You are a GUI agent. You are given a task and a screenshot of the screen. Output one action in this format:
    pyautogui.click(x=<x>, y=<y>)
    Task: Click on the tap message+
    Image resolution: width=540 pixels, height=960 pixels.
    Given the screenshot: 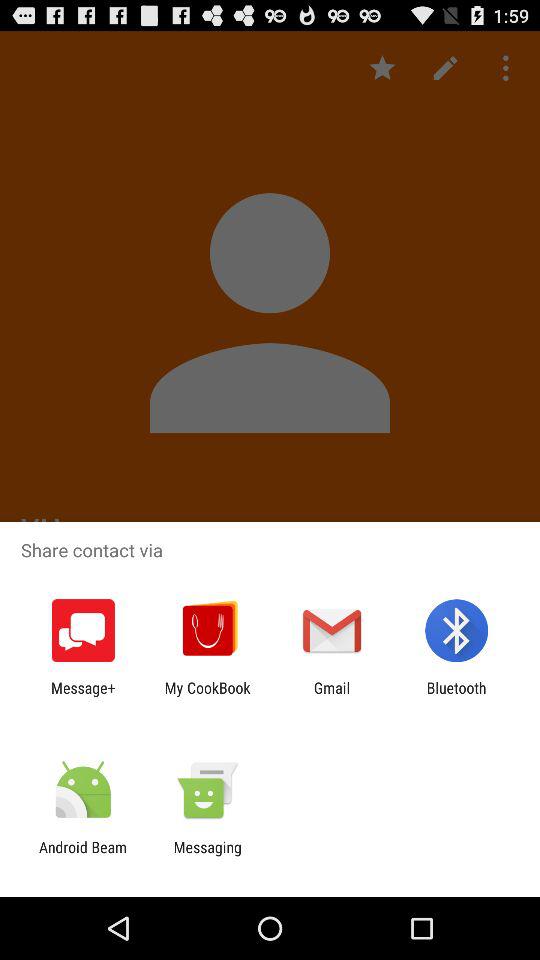 What is the action you would take?
    pyautogui.click(x=83, y=696)
    